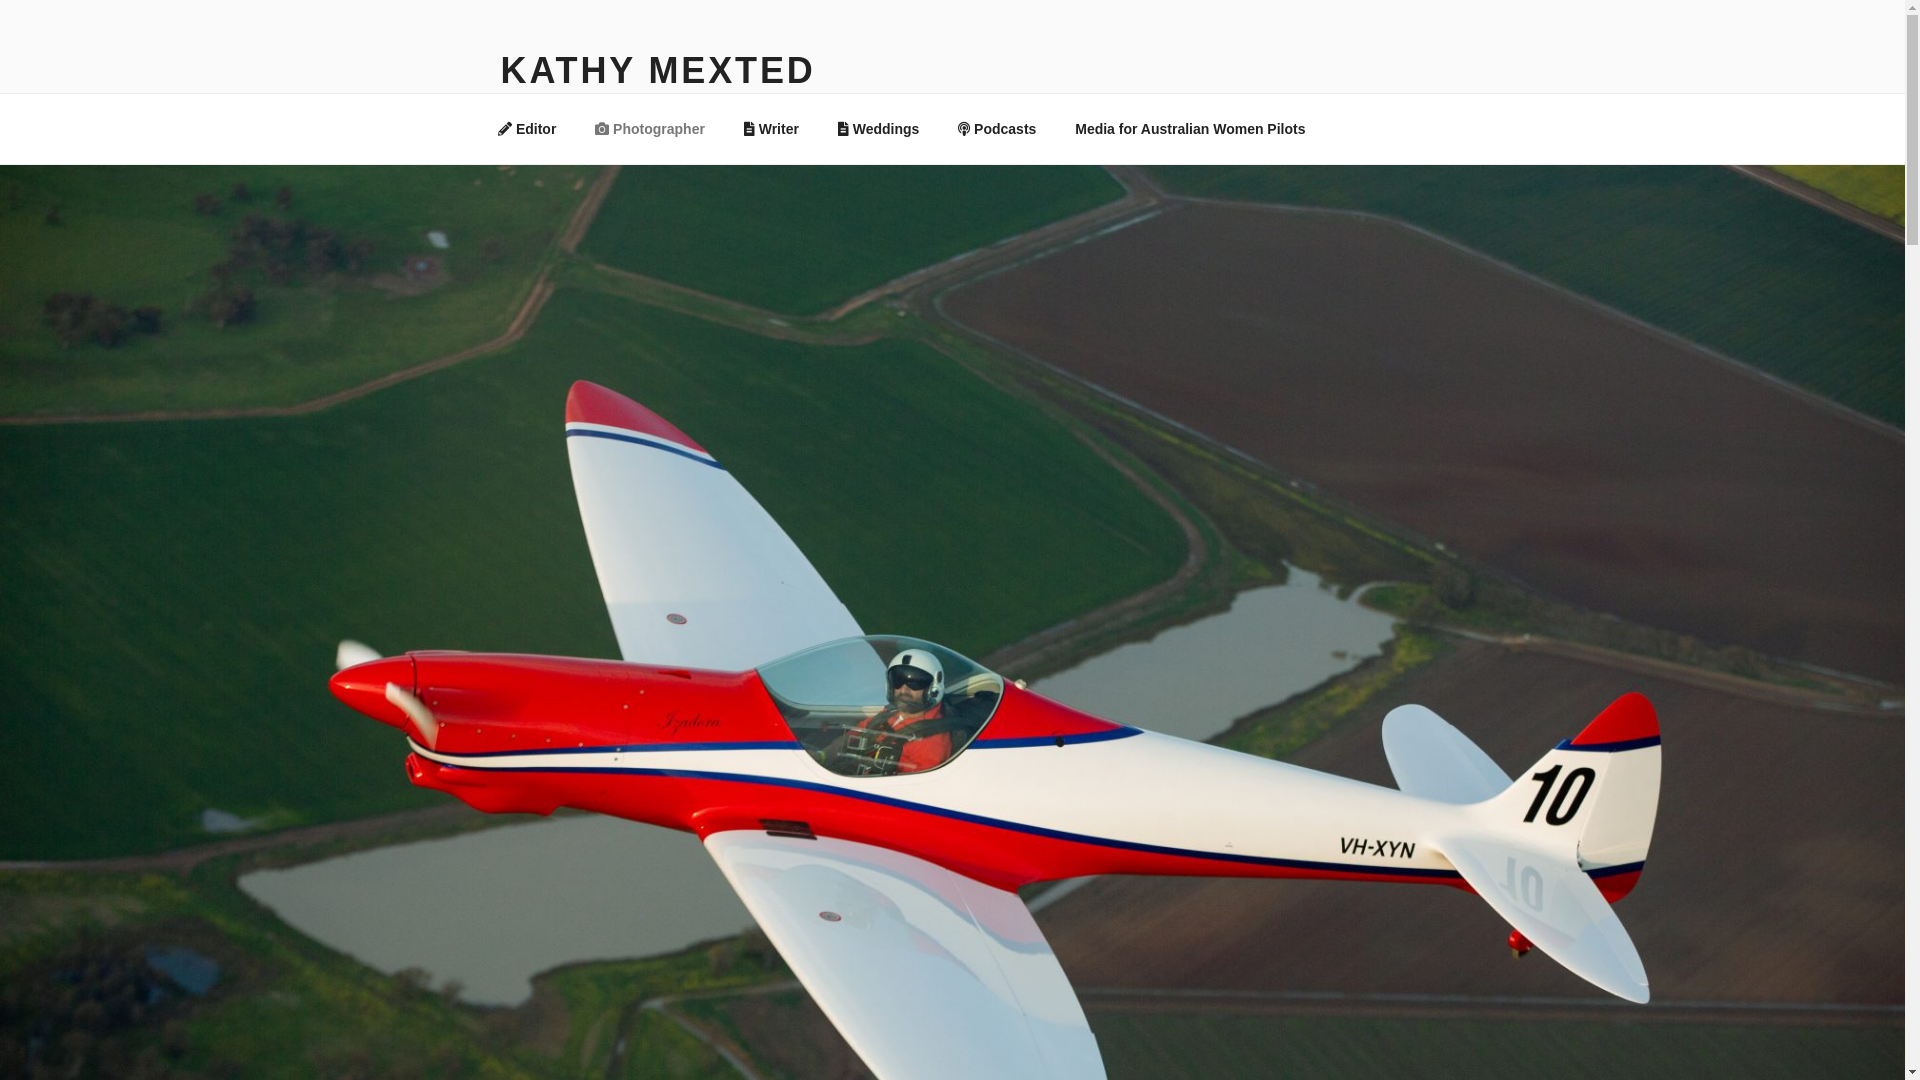 This screenshot has height=1080, width=1920. I want to click on KATHY MEXTED, so click(658, 70).